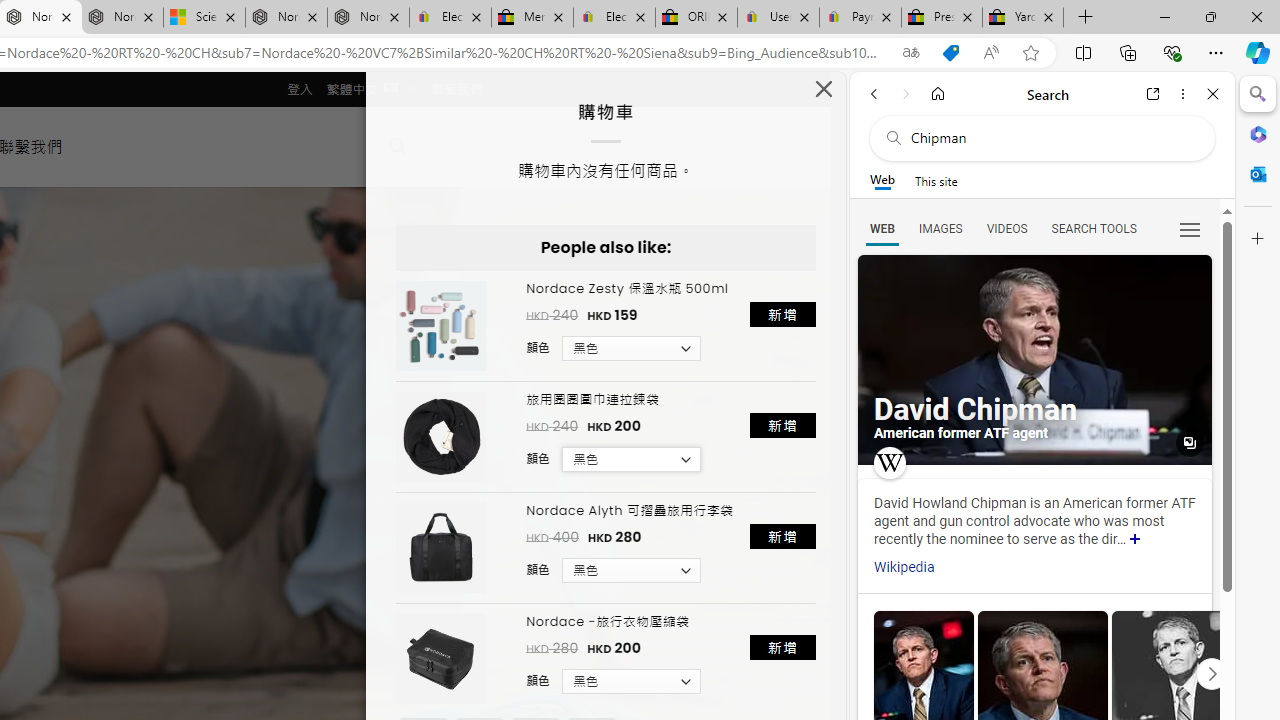 The height and width of the screenshot is (720, 1280). Describe the element at coordinates (1190, 228) in the screenshot. I see `Preferences` at that location.